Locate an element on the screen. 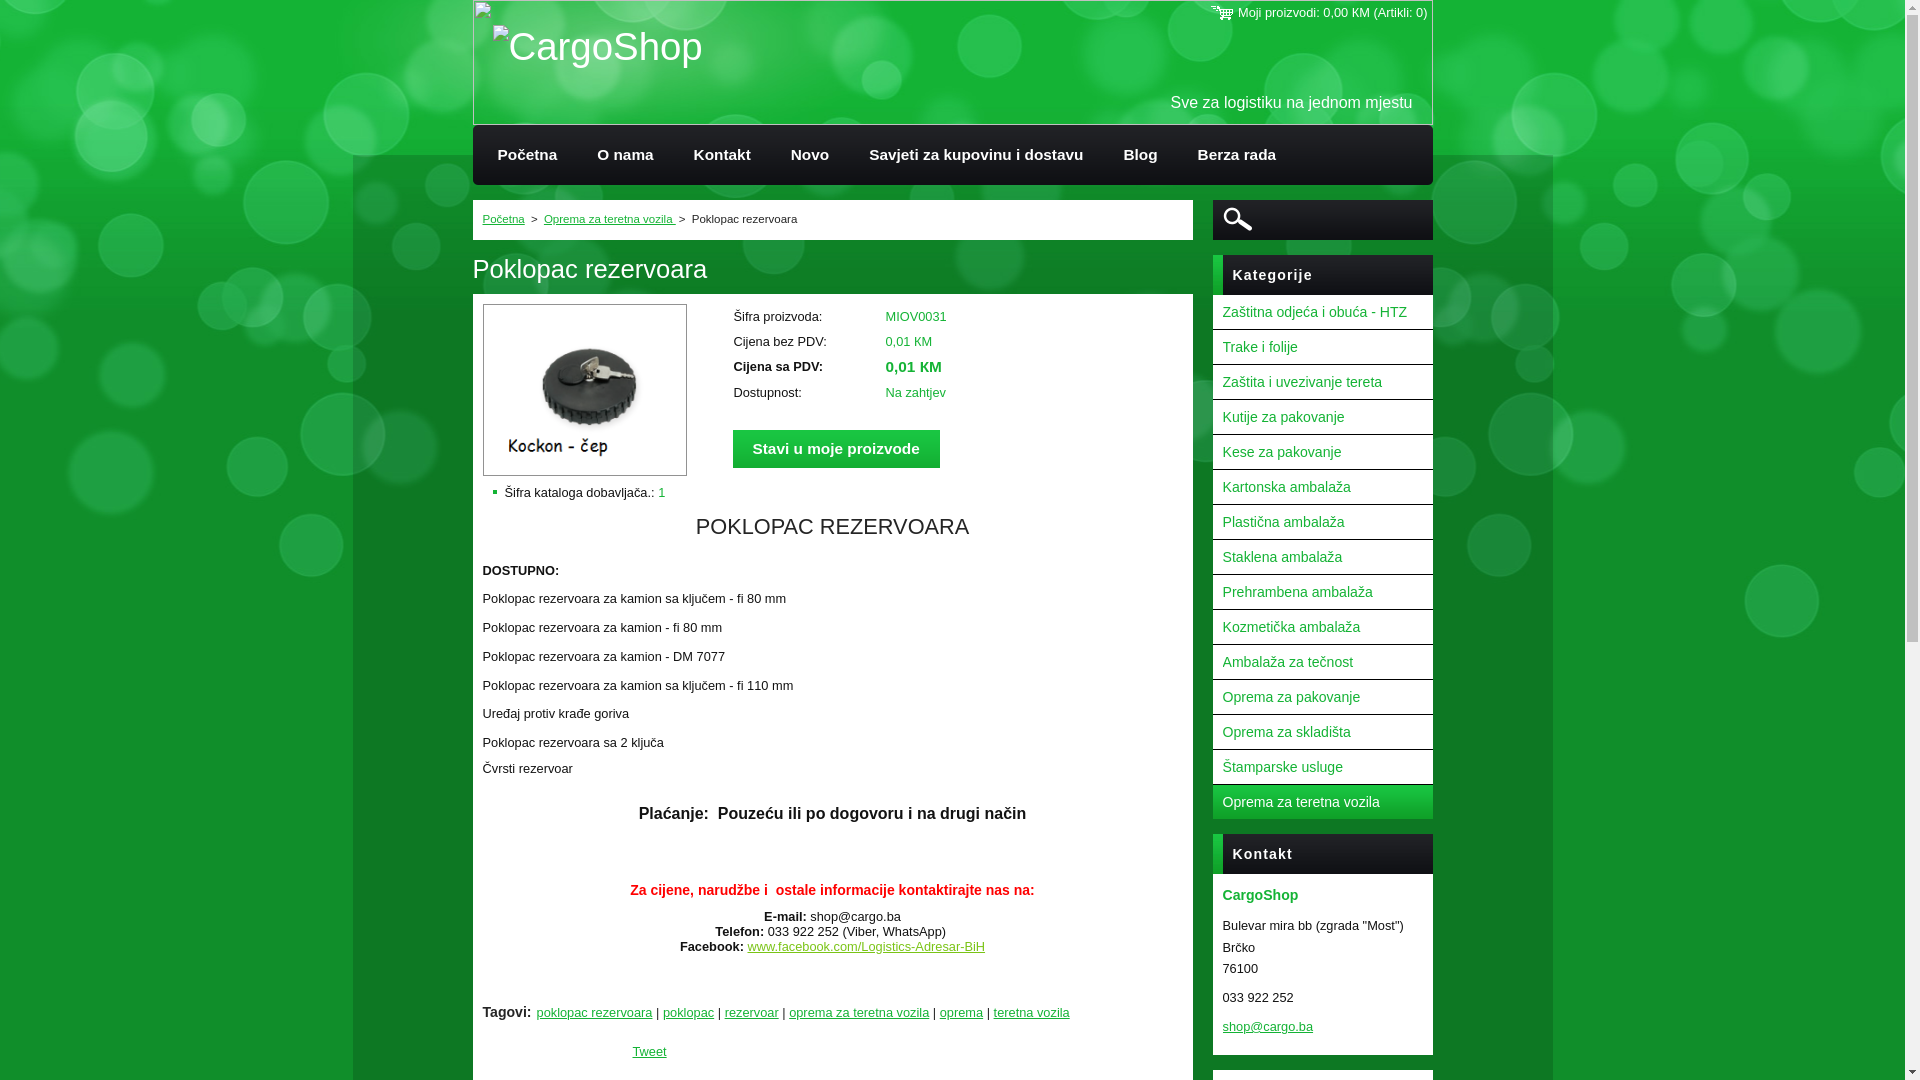 This screenshot has width=1920, height=1080. Kontakt is located at coordinates (722, 155).